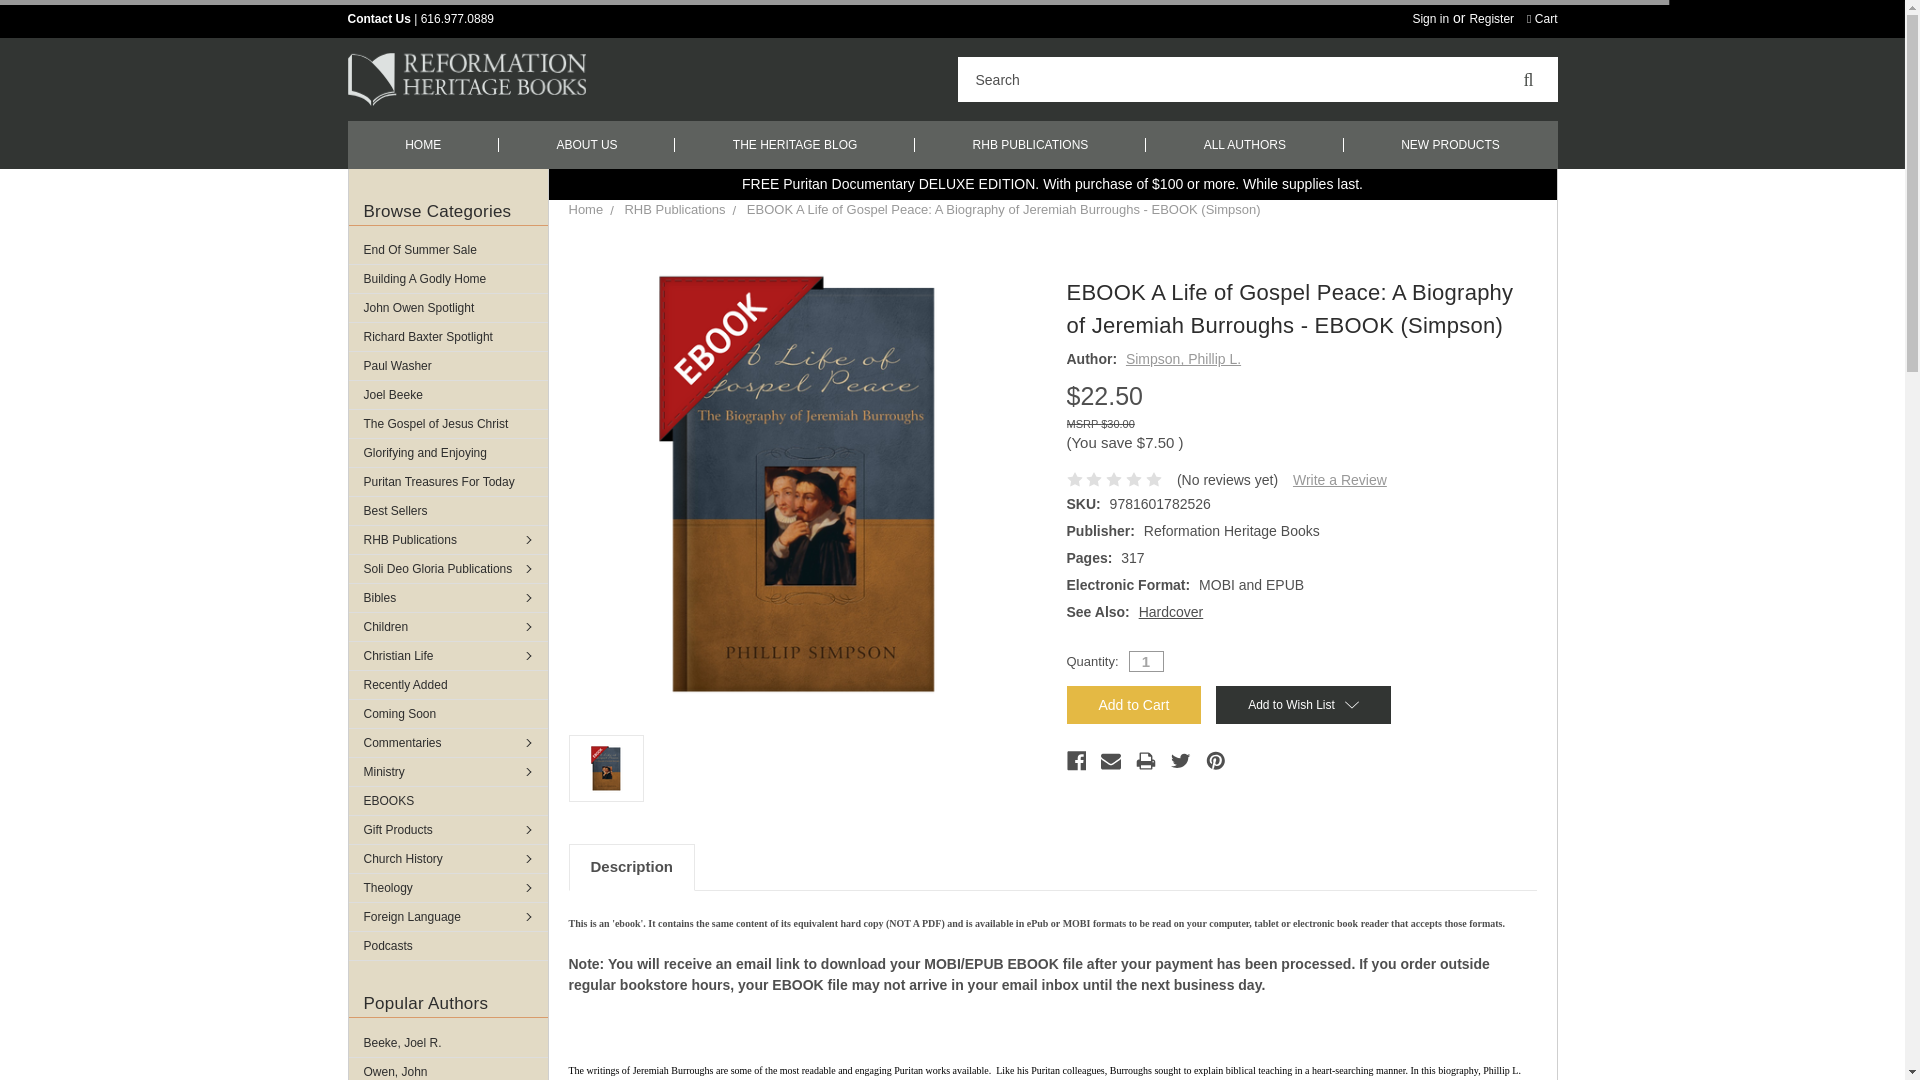  Describe the element at coordinates (1076, 760) in the screenshot. I see `facebook` at that location.